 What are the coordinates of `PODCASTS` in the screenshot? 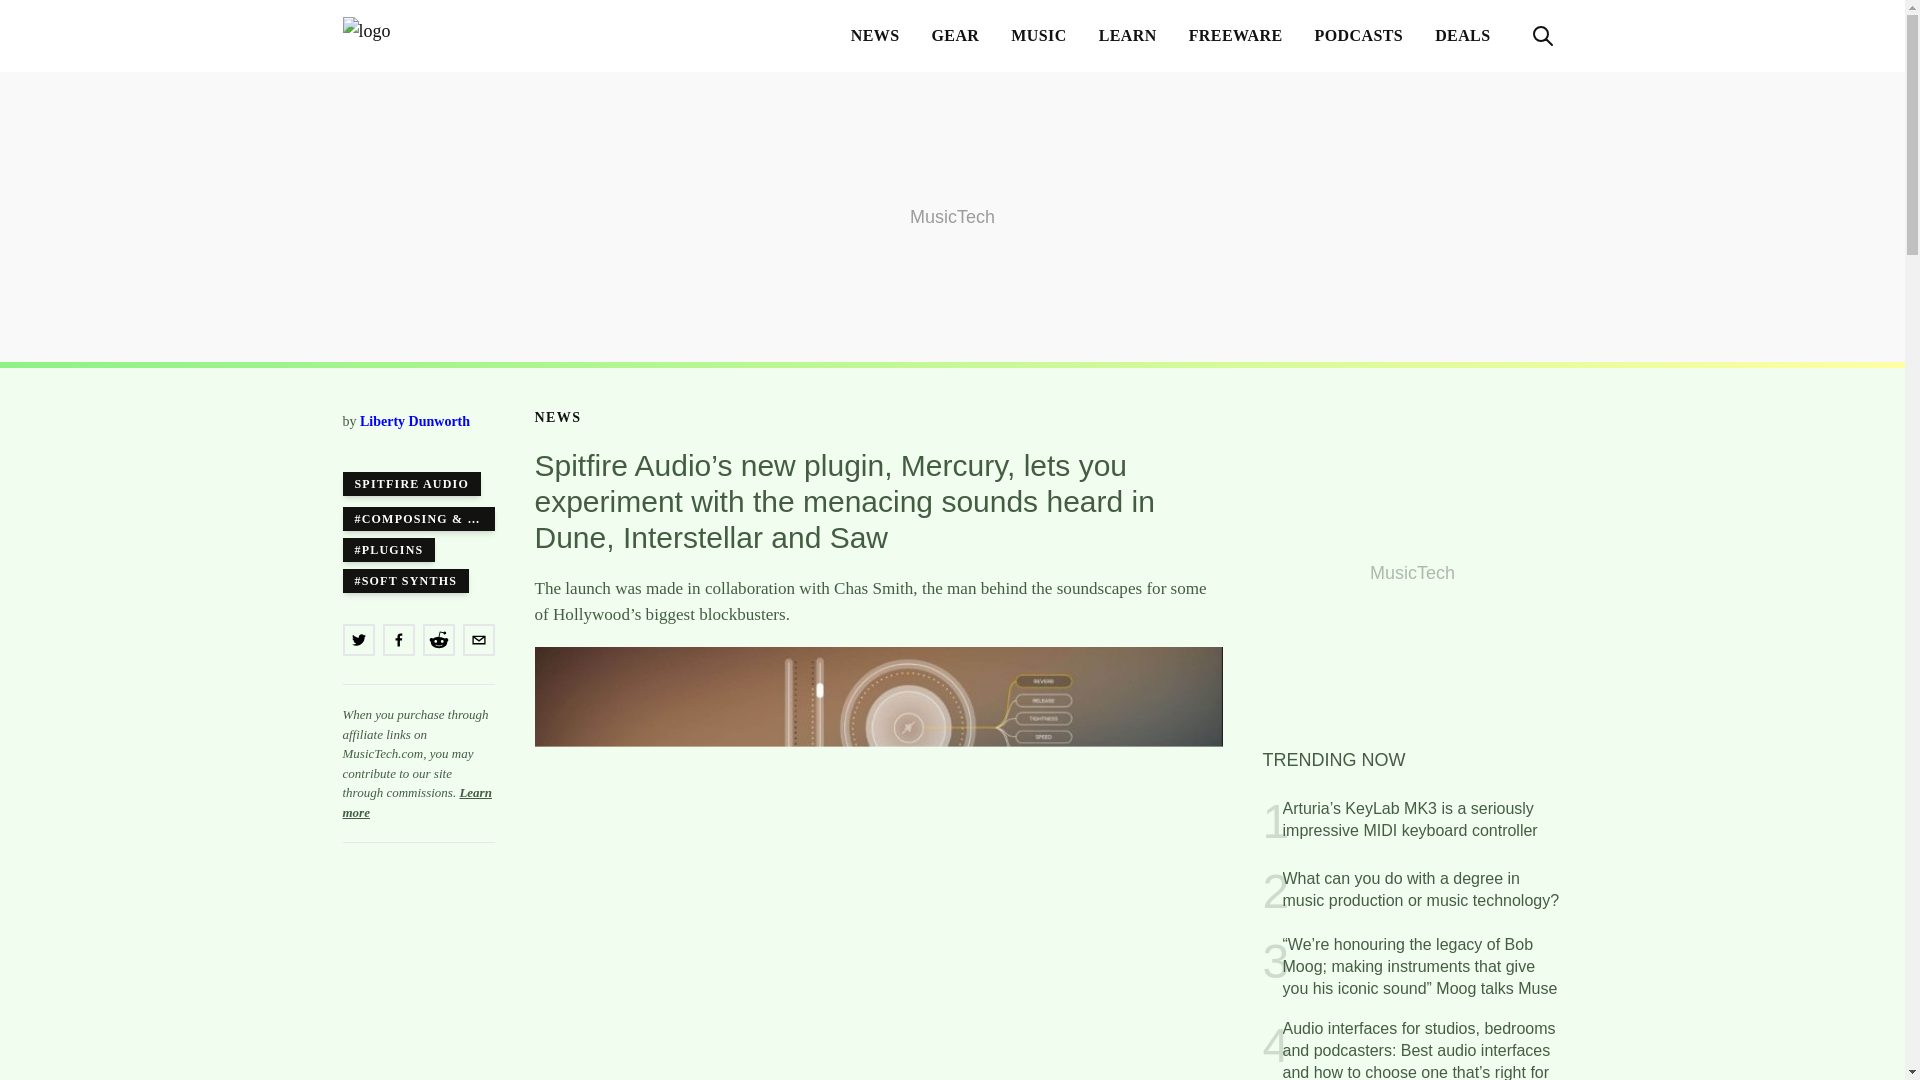 It's located at (1359, 36).